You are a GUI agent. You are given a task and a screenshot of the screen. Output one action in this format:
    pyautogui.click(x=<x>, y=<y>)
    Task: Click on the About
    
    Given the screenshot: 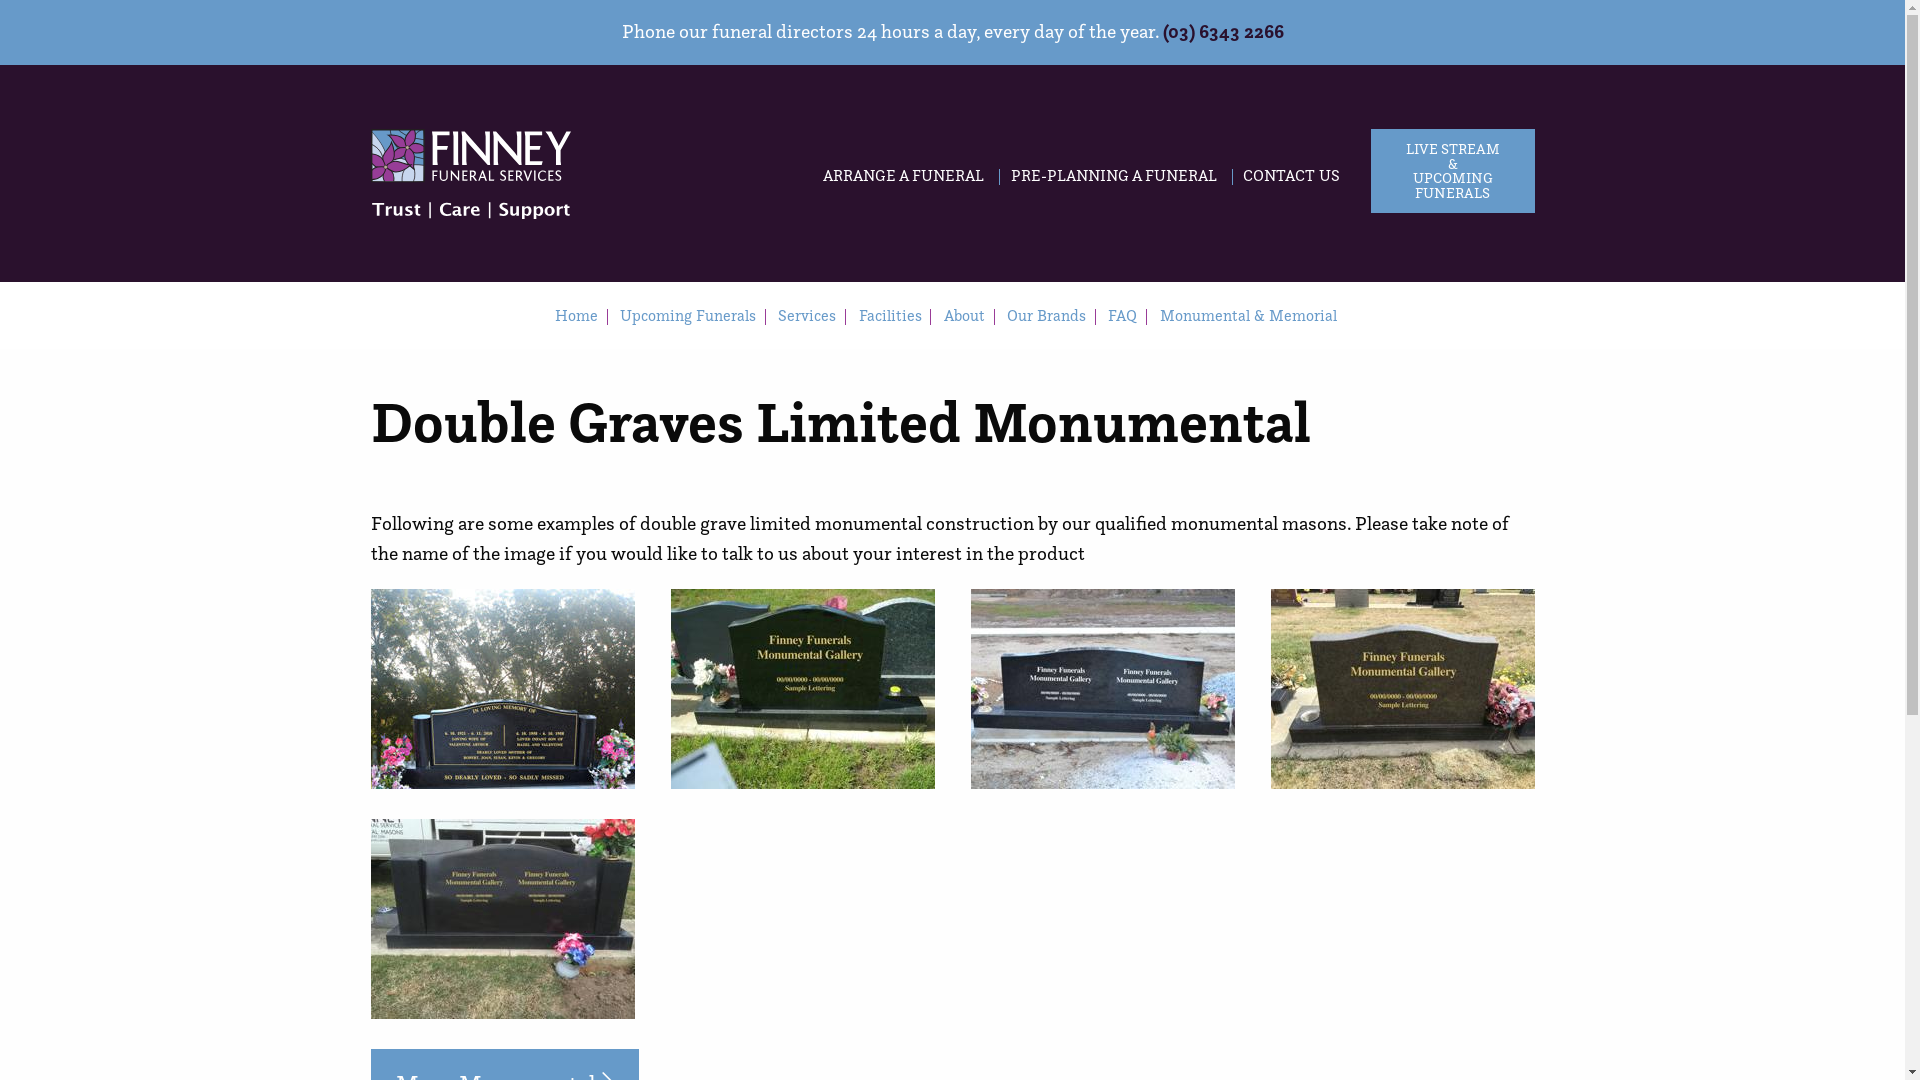 What is the action you would take?
    pyautogui.click(x=964, y=317)
    